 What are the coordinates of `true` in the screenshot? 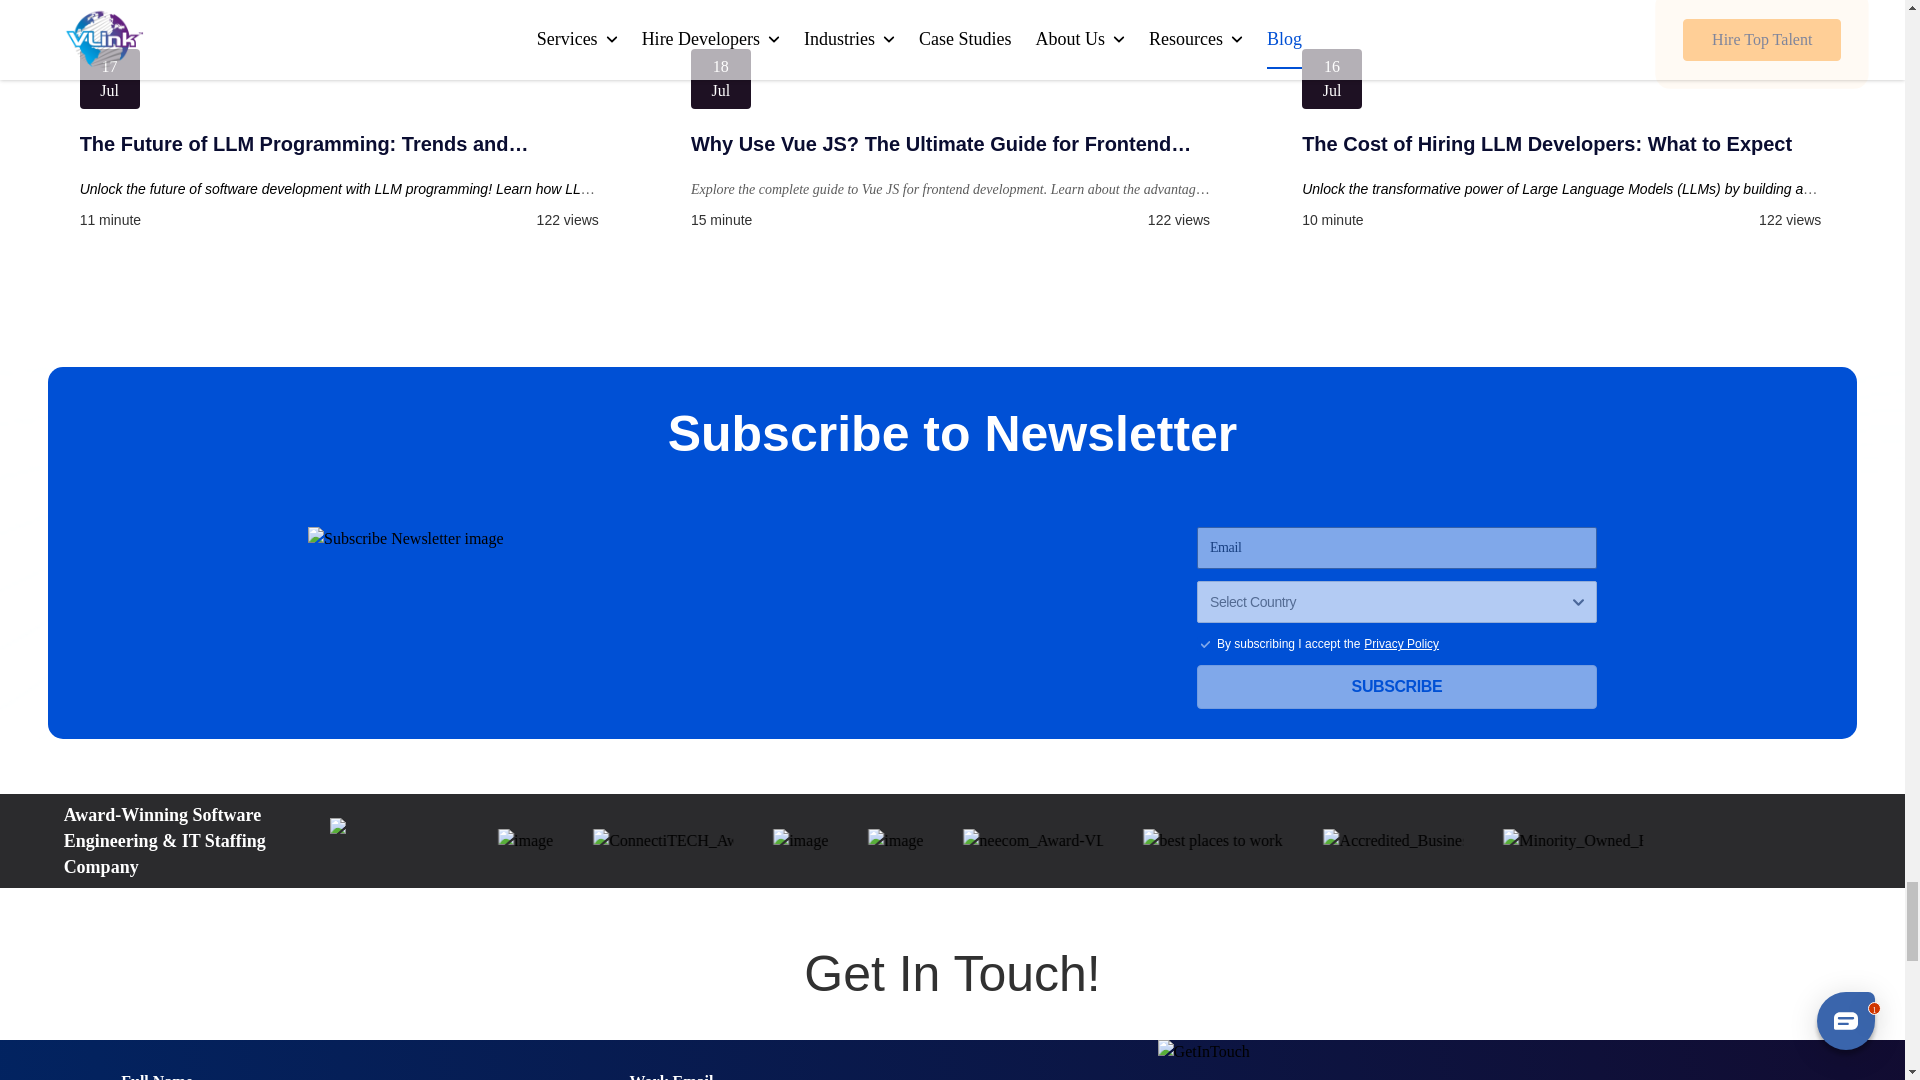 It's located at (1204, 644).